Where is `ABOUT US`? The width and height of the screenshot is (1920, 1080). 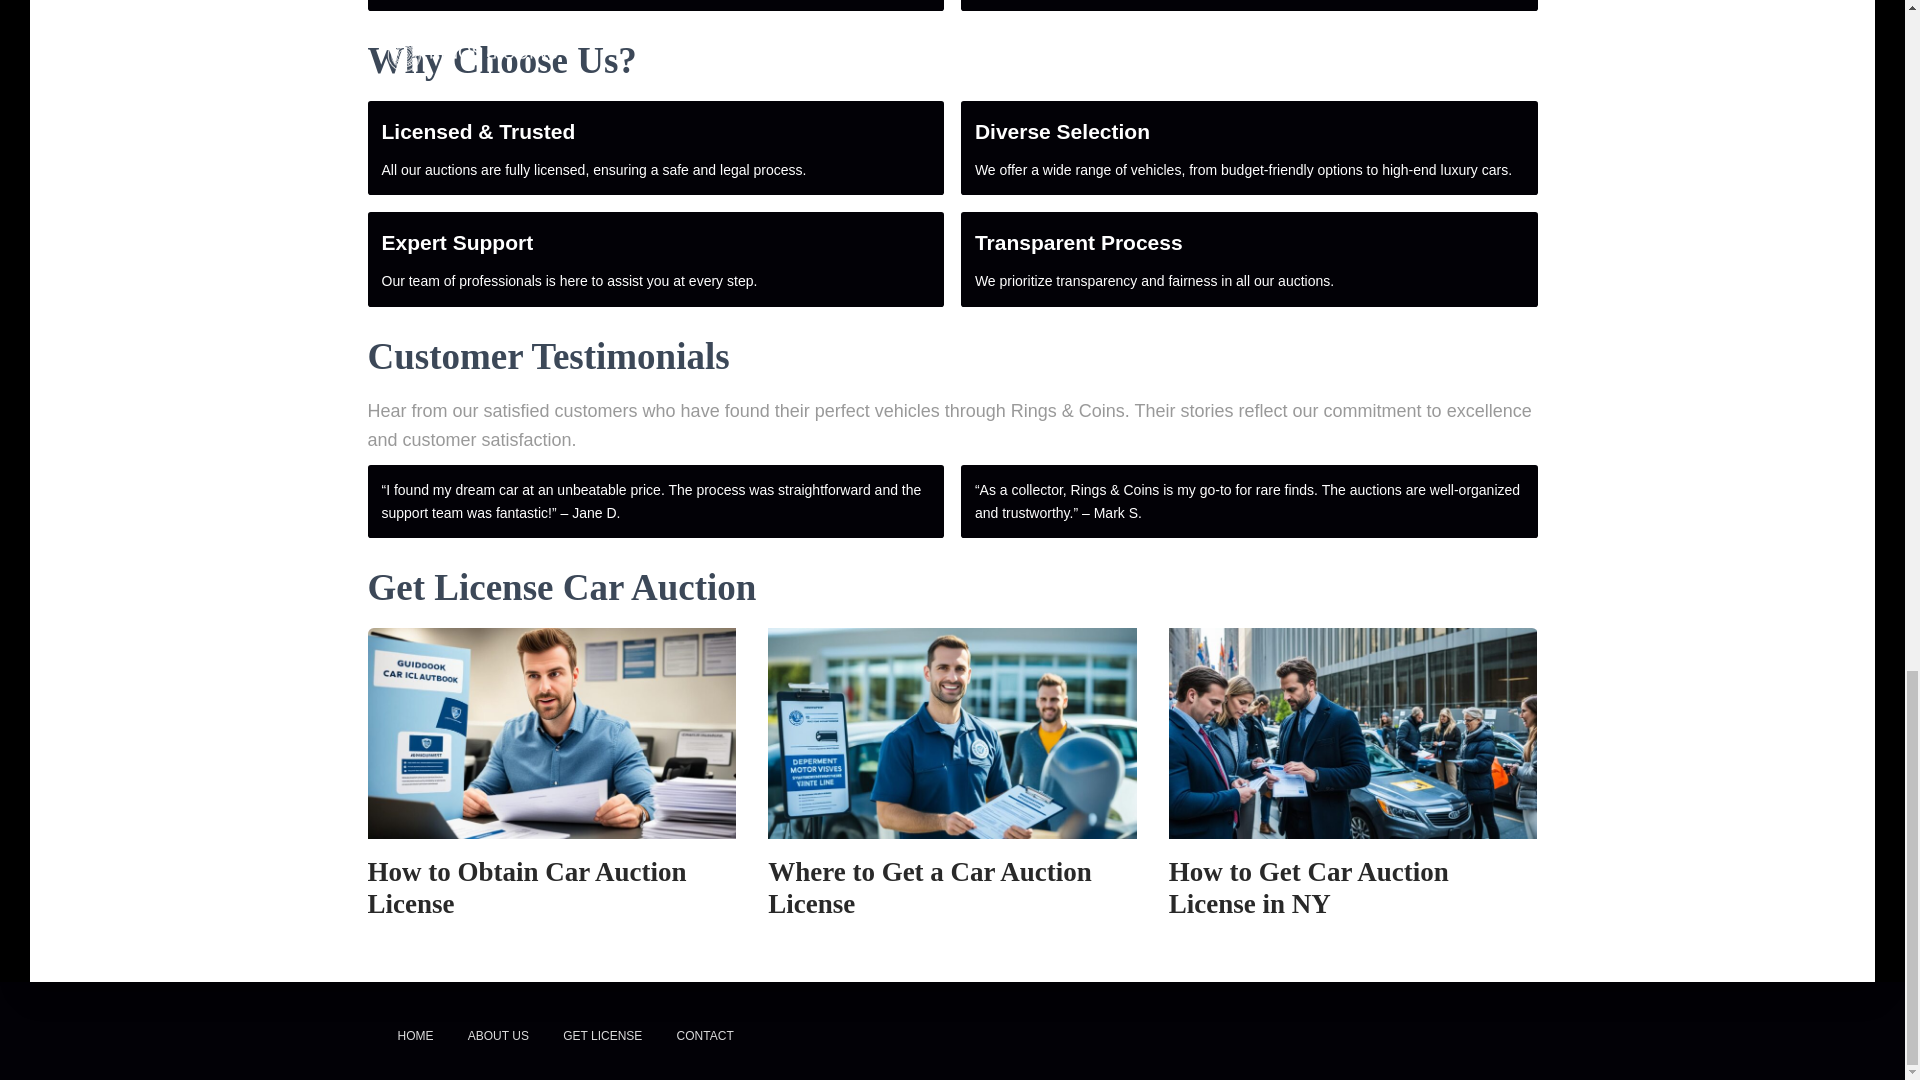
ABOUT US is located at coordinates (498, 1036).